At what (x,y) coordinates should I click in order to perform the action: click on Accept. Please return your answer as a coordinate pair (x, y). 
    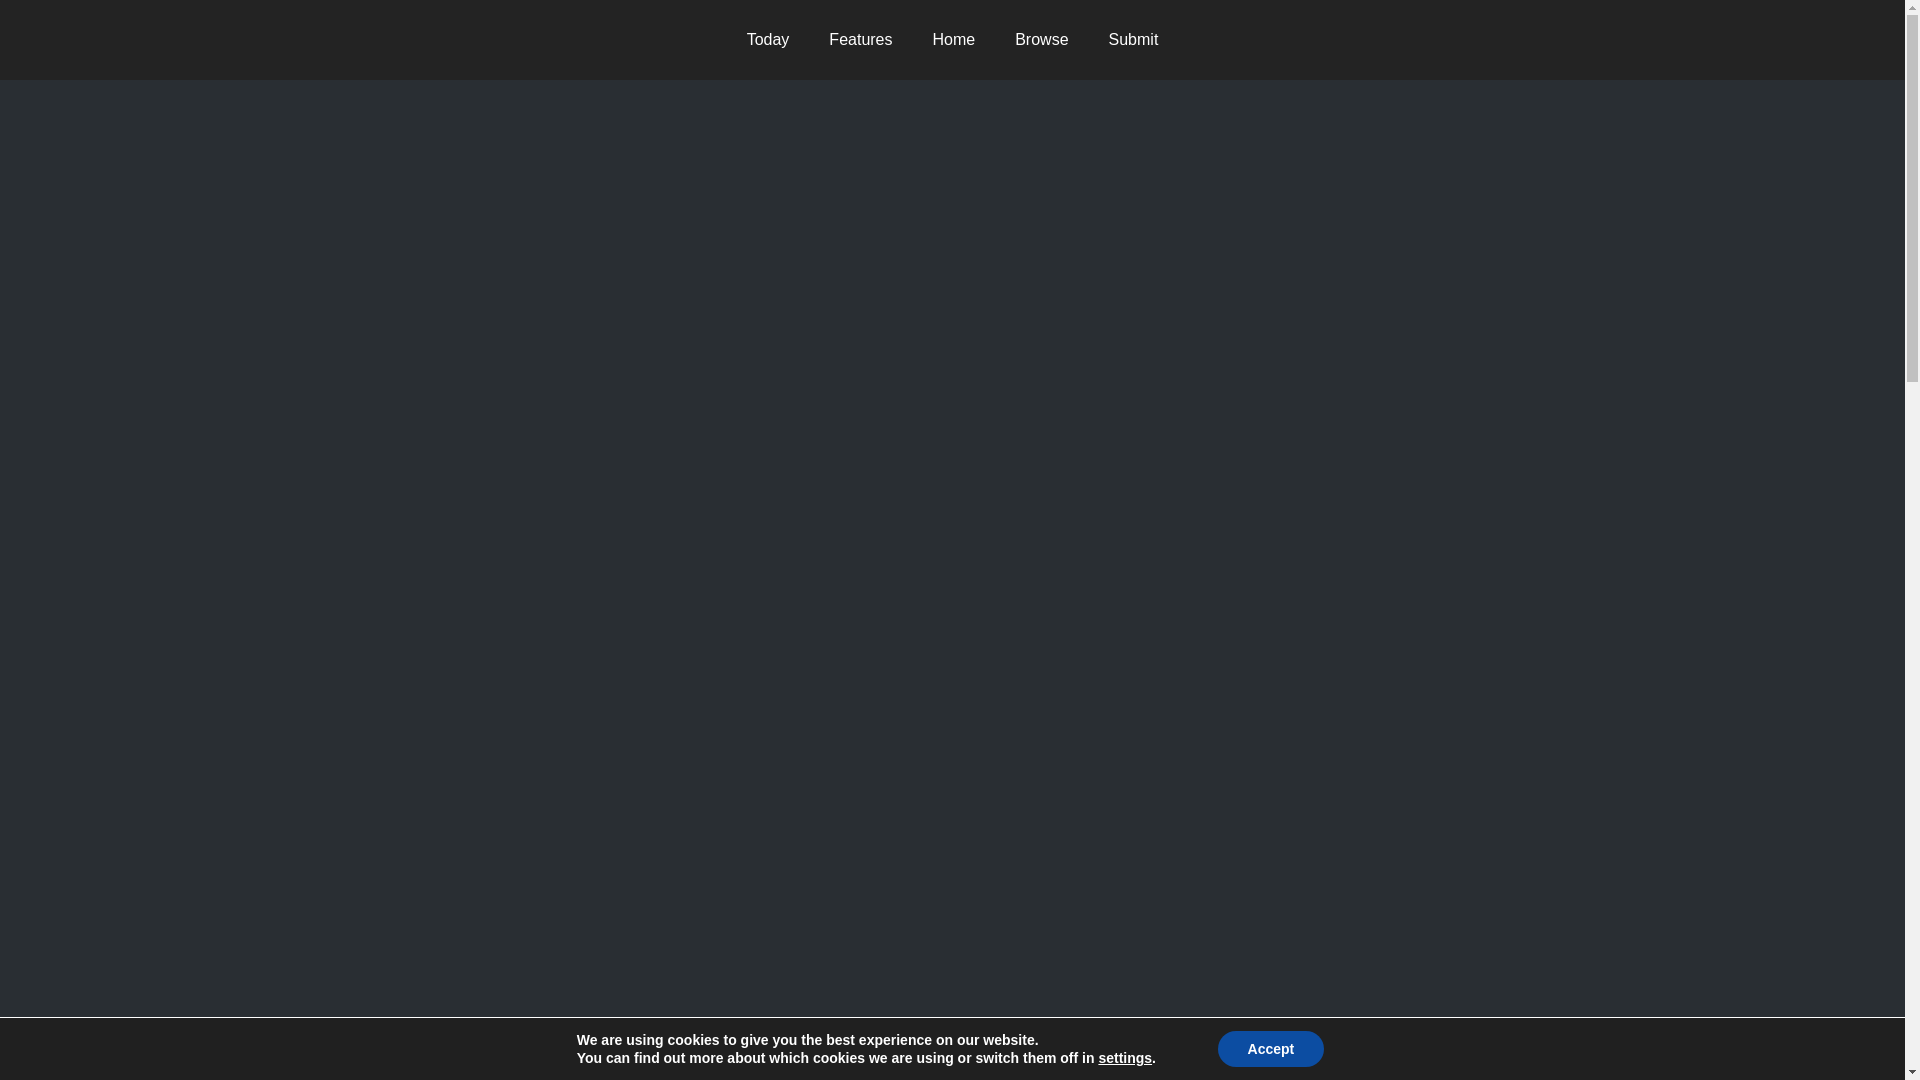
    Looking at the image, I should click on (1270, 1049).